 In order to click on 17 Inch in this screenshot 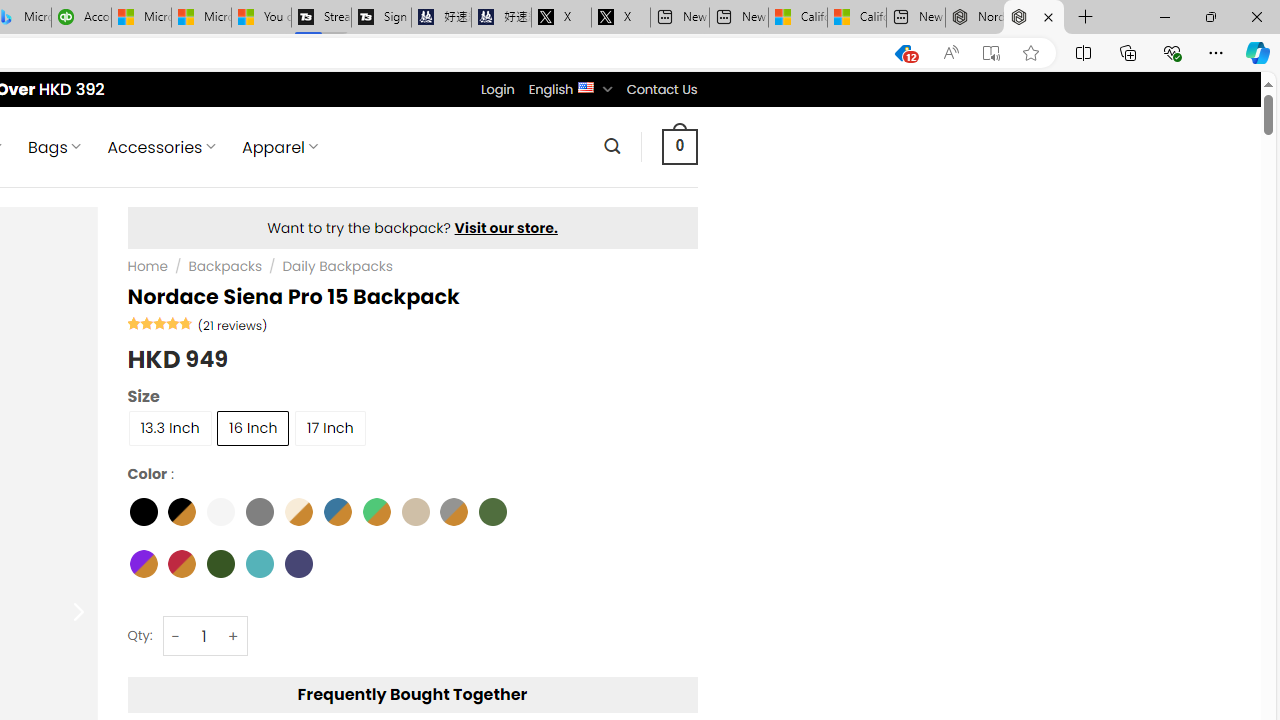, I will do `click(330, 426)`.